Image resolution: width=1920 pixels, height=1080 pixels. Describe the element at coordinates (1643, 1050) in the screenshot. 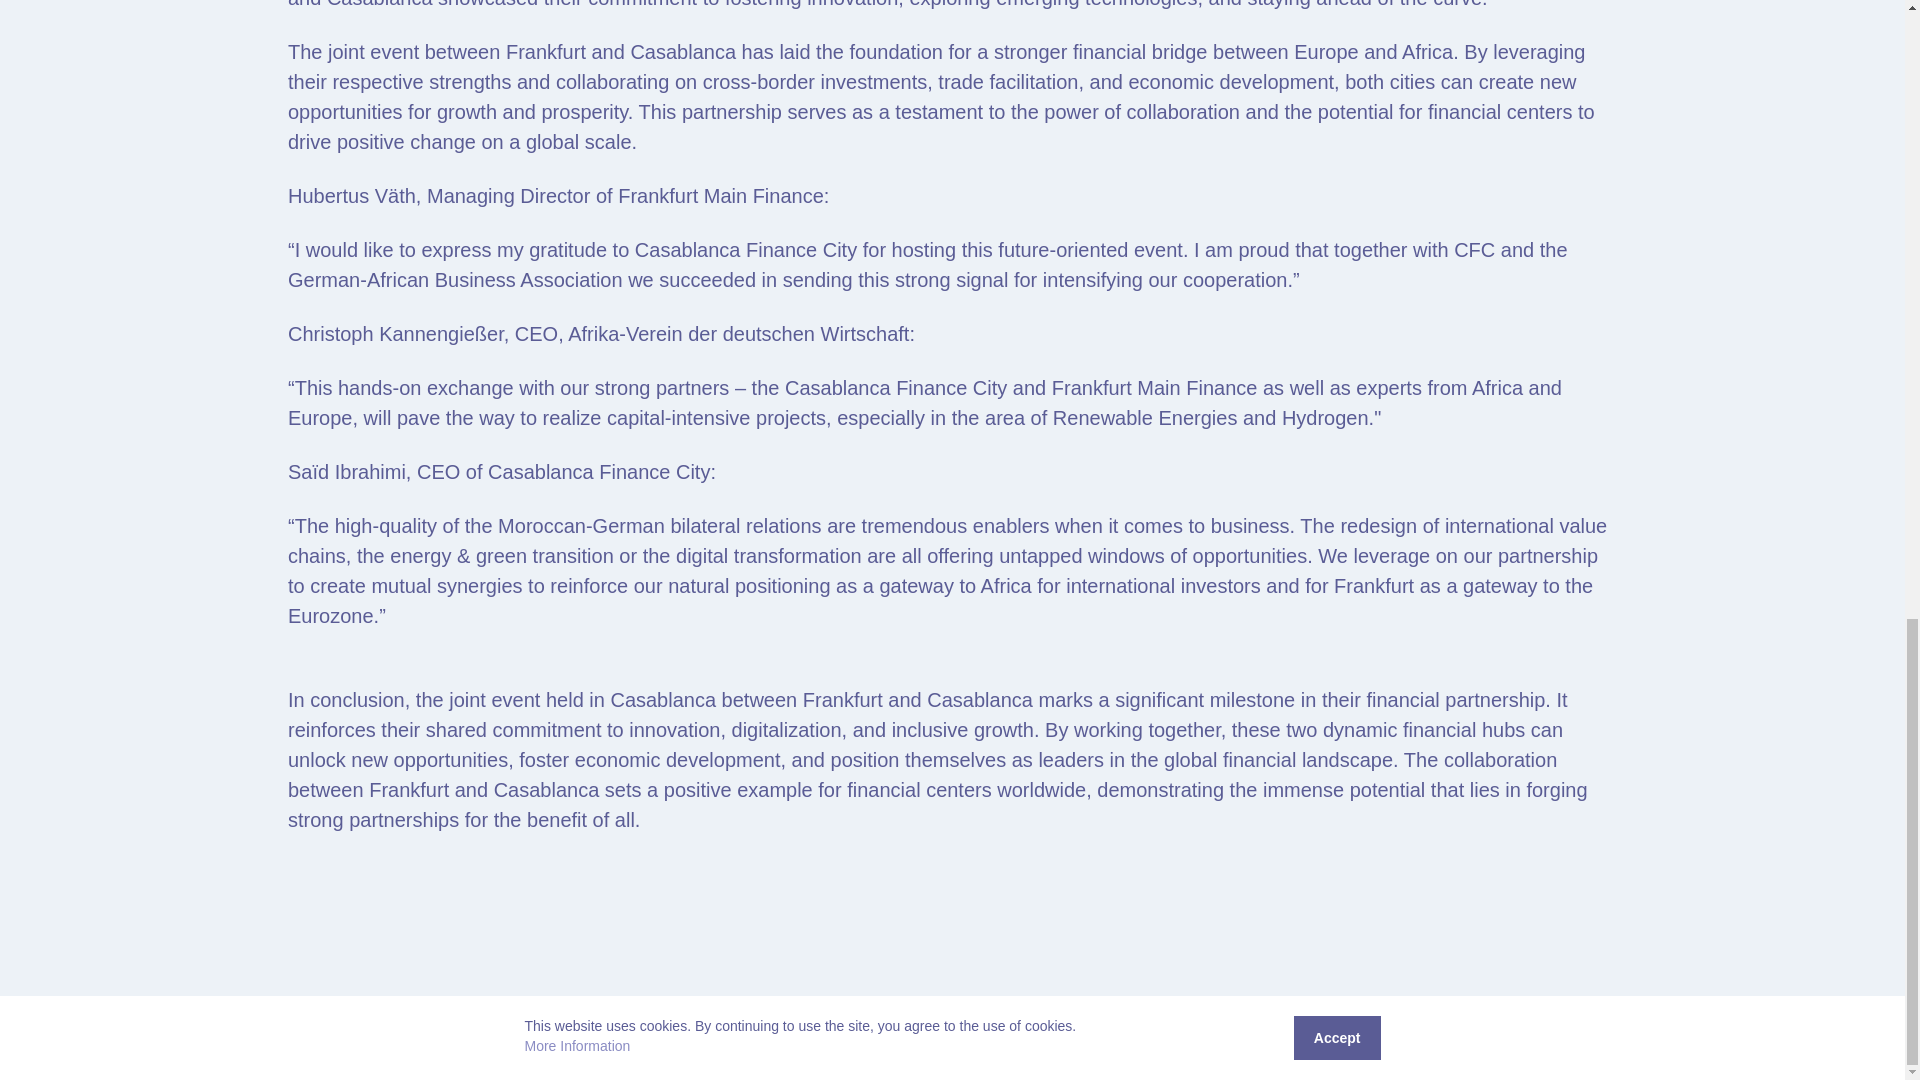

I see `Resources` at that location.